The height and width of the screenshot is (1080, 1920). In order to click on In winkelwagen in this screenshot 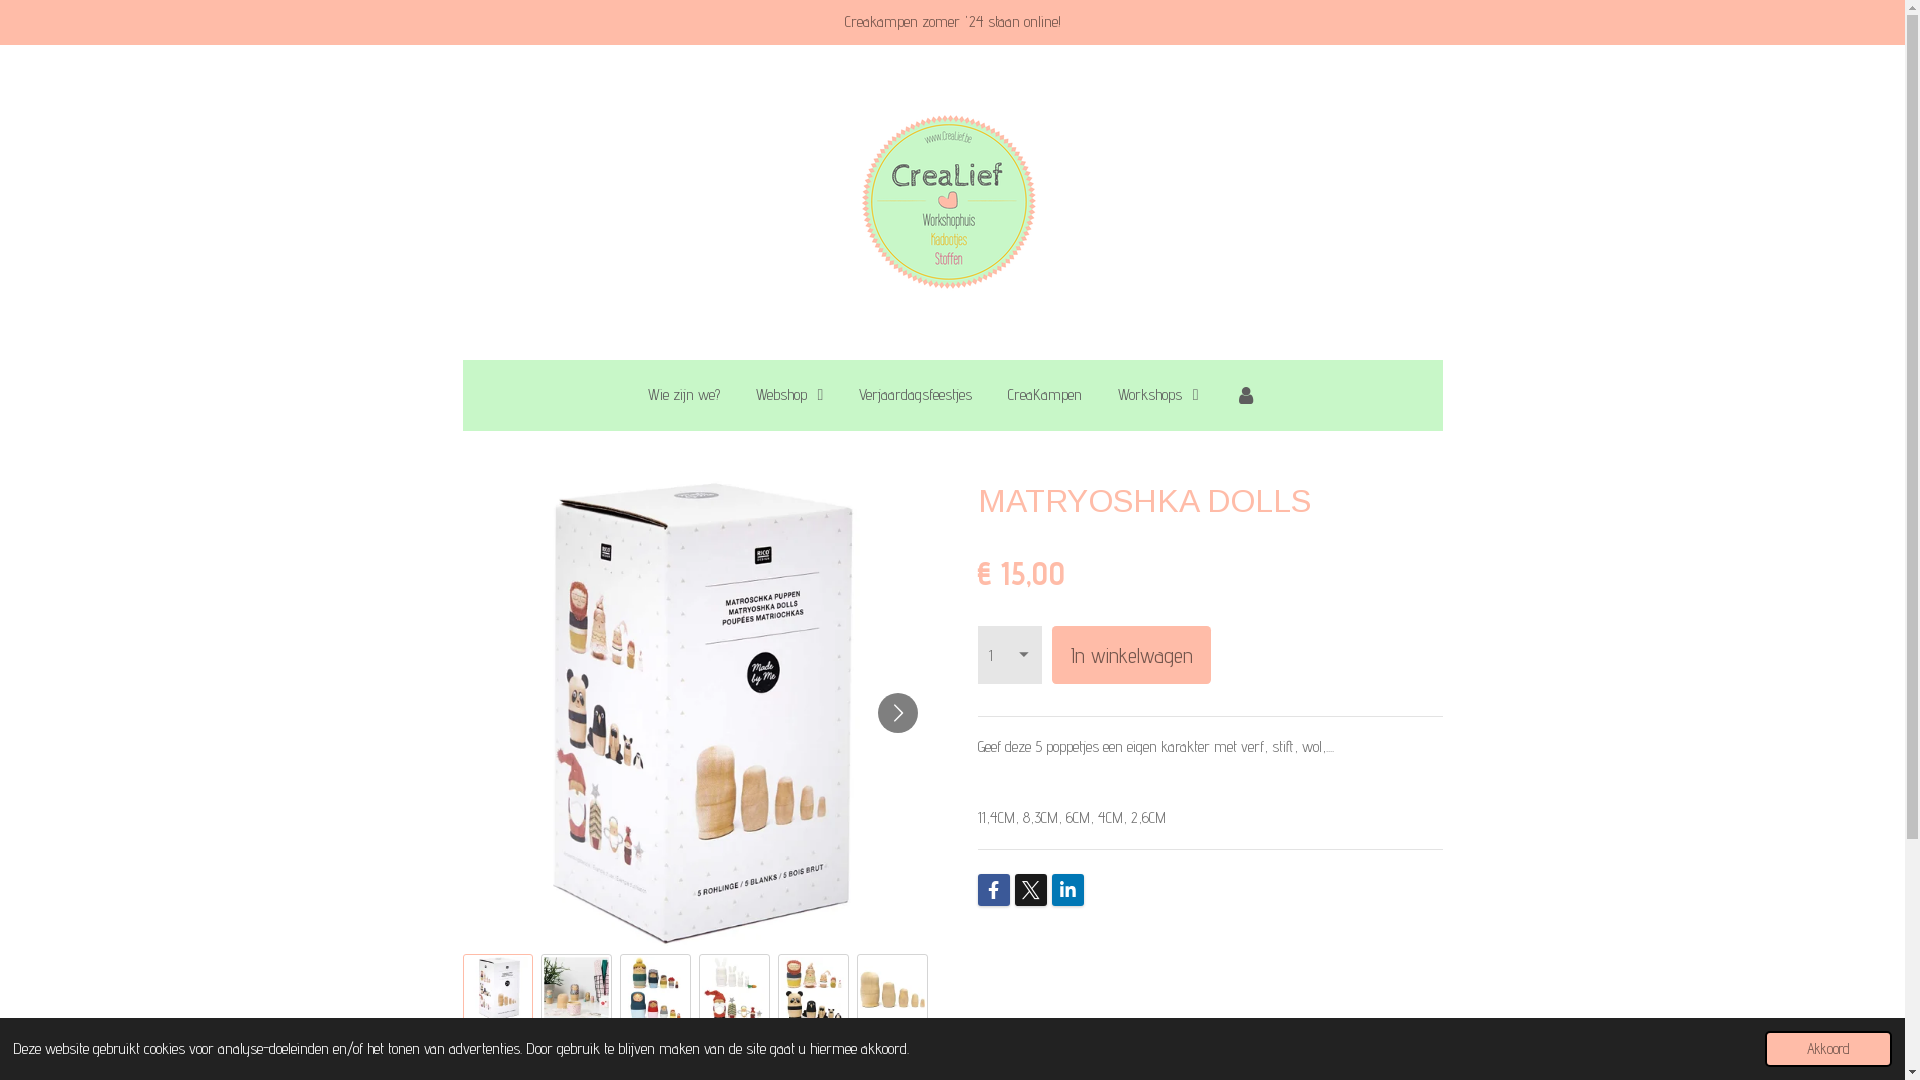, I will do `click(1132, 655)`.